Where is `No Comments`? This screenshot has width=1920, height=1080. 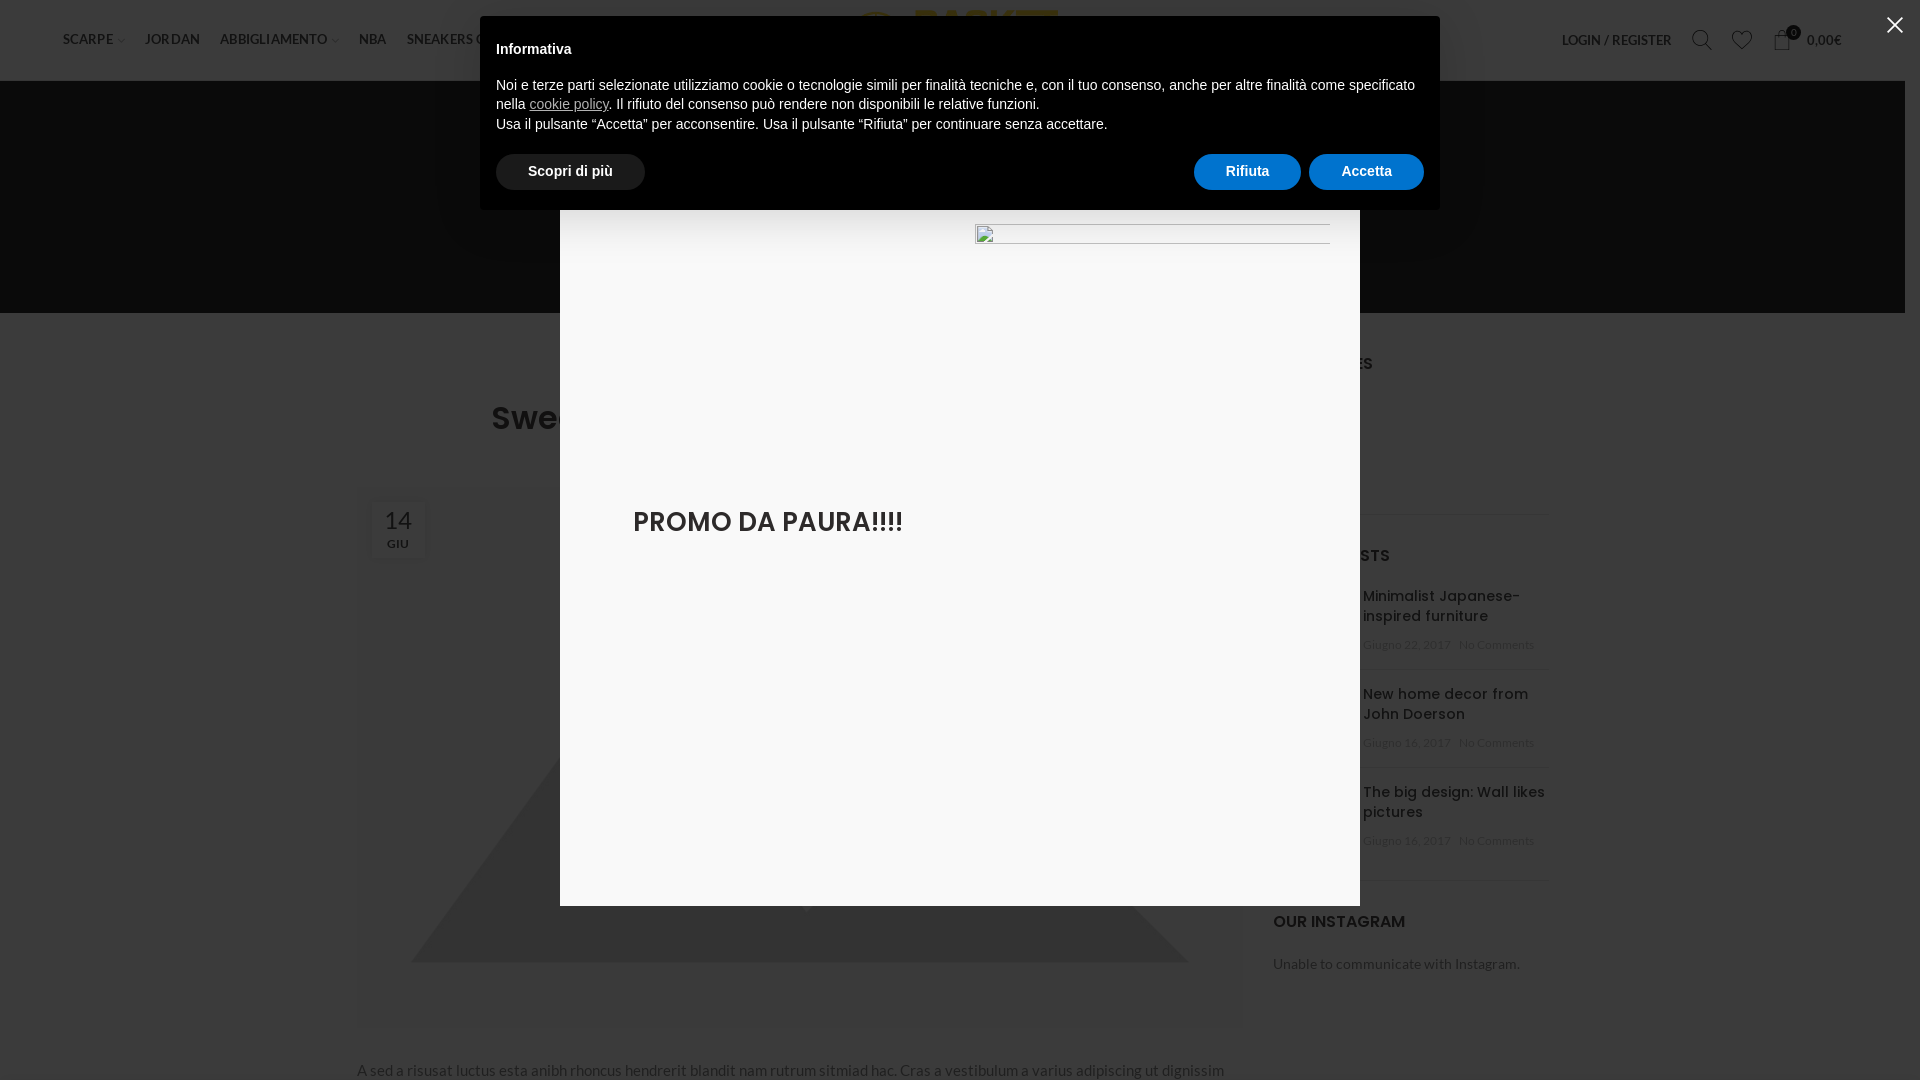
No Comments is located at coordinates (1496, 840).